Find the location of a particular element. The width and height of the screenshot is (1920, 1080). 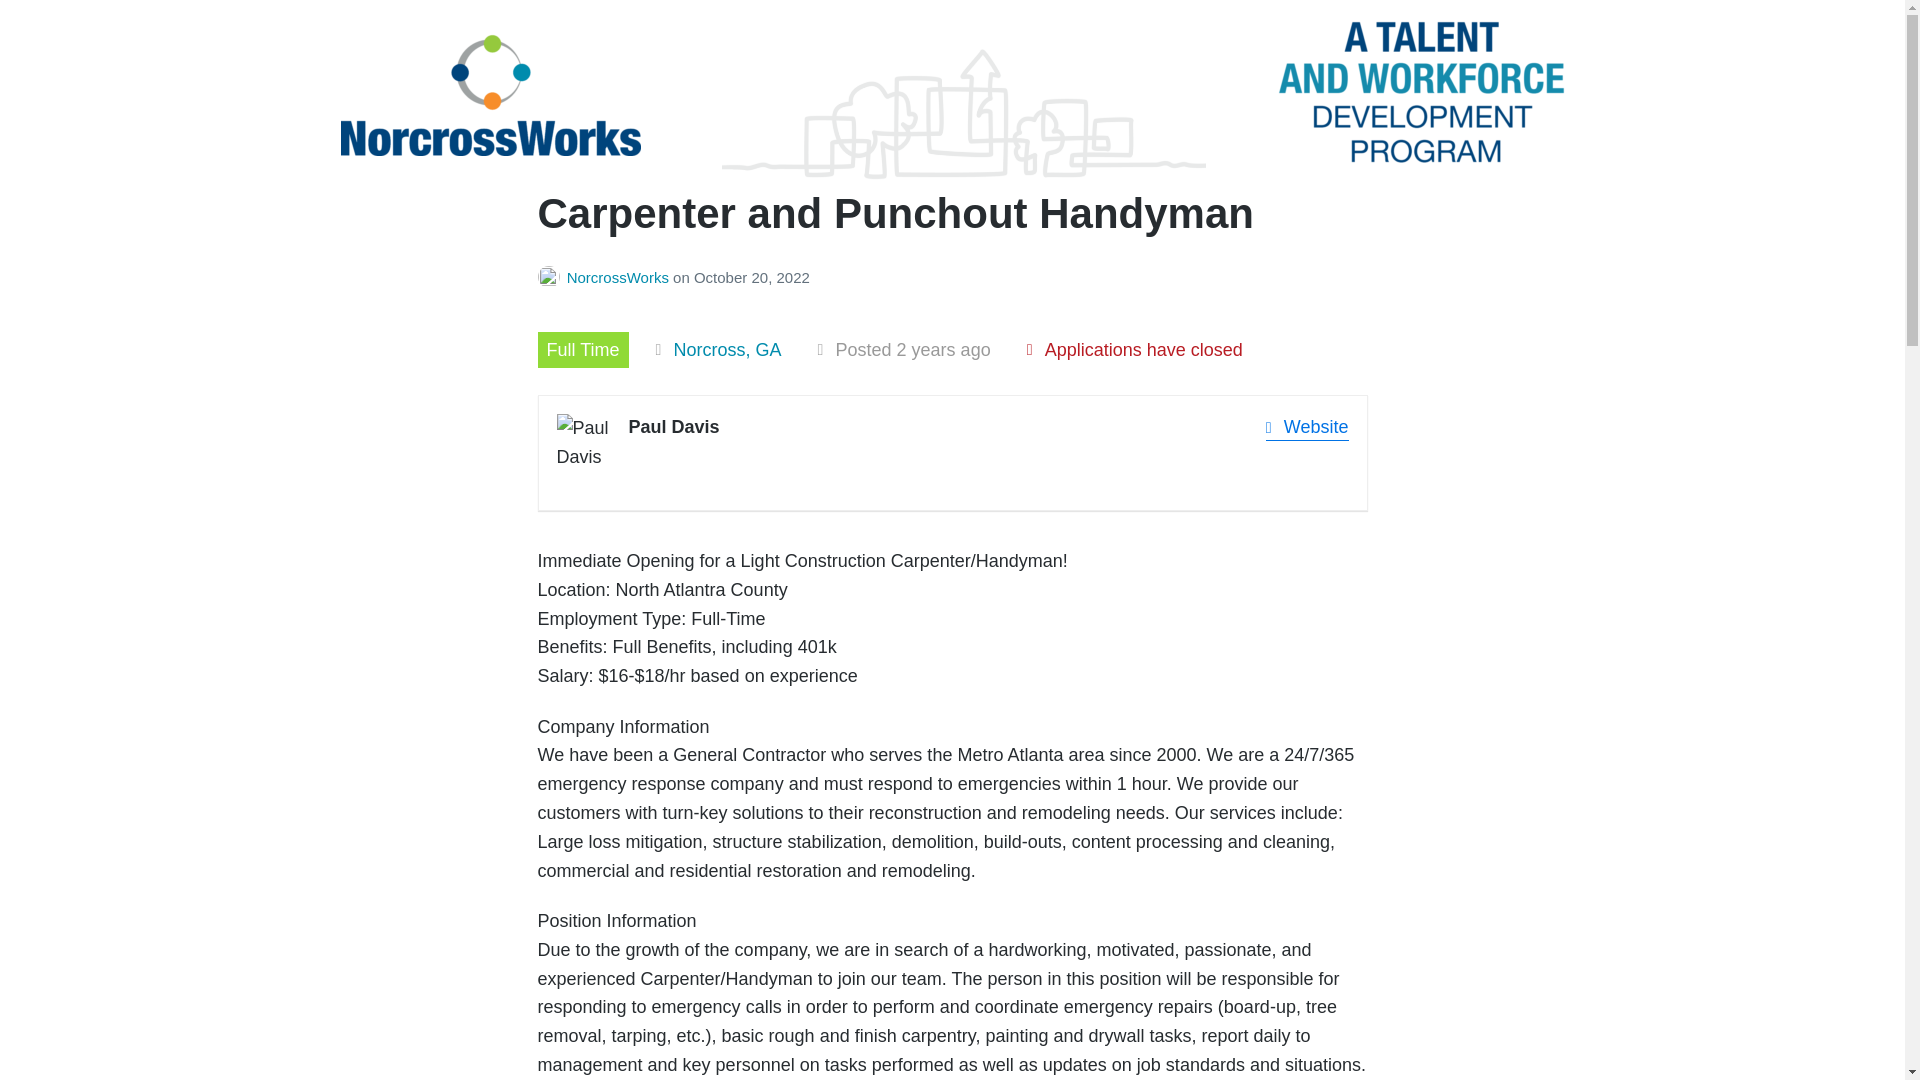

Website is located at coordinates (1307, 426).